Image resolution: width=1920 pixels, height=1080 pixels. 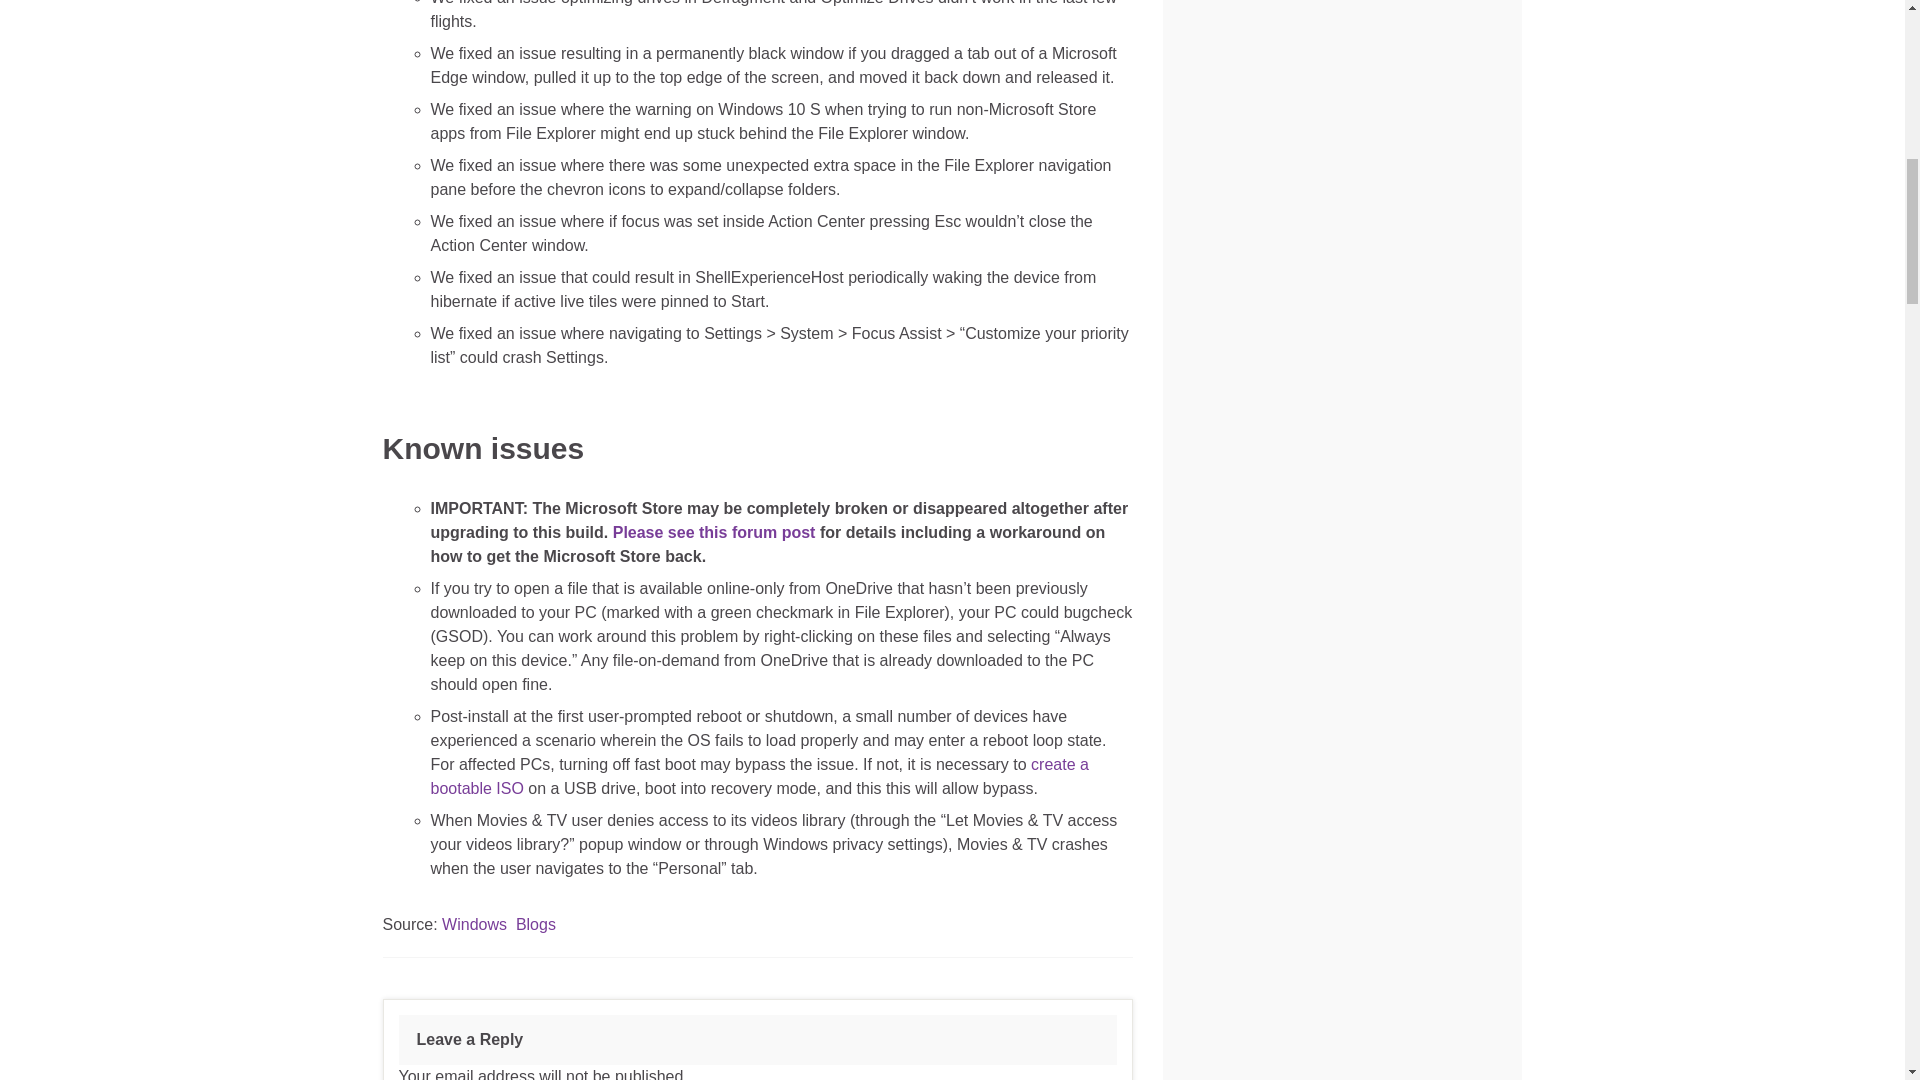 What do you see at coordinates (1418, 353) in the screenshot?
I see `View my verified achievement on Credly.` at bounding box center [1418, 353].